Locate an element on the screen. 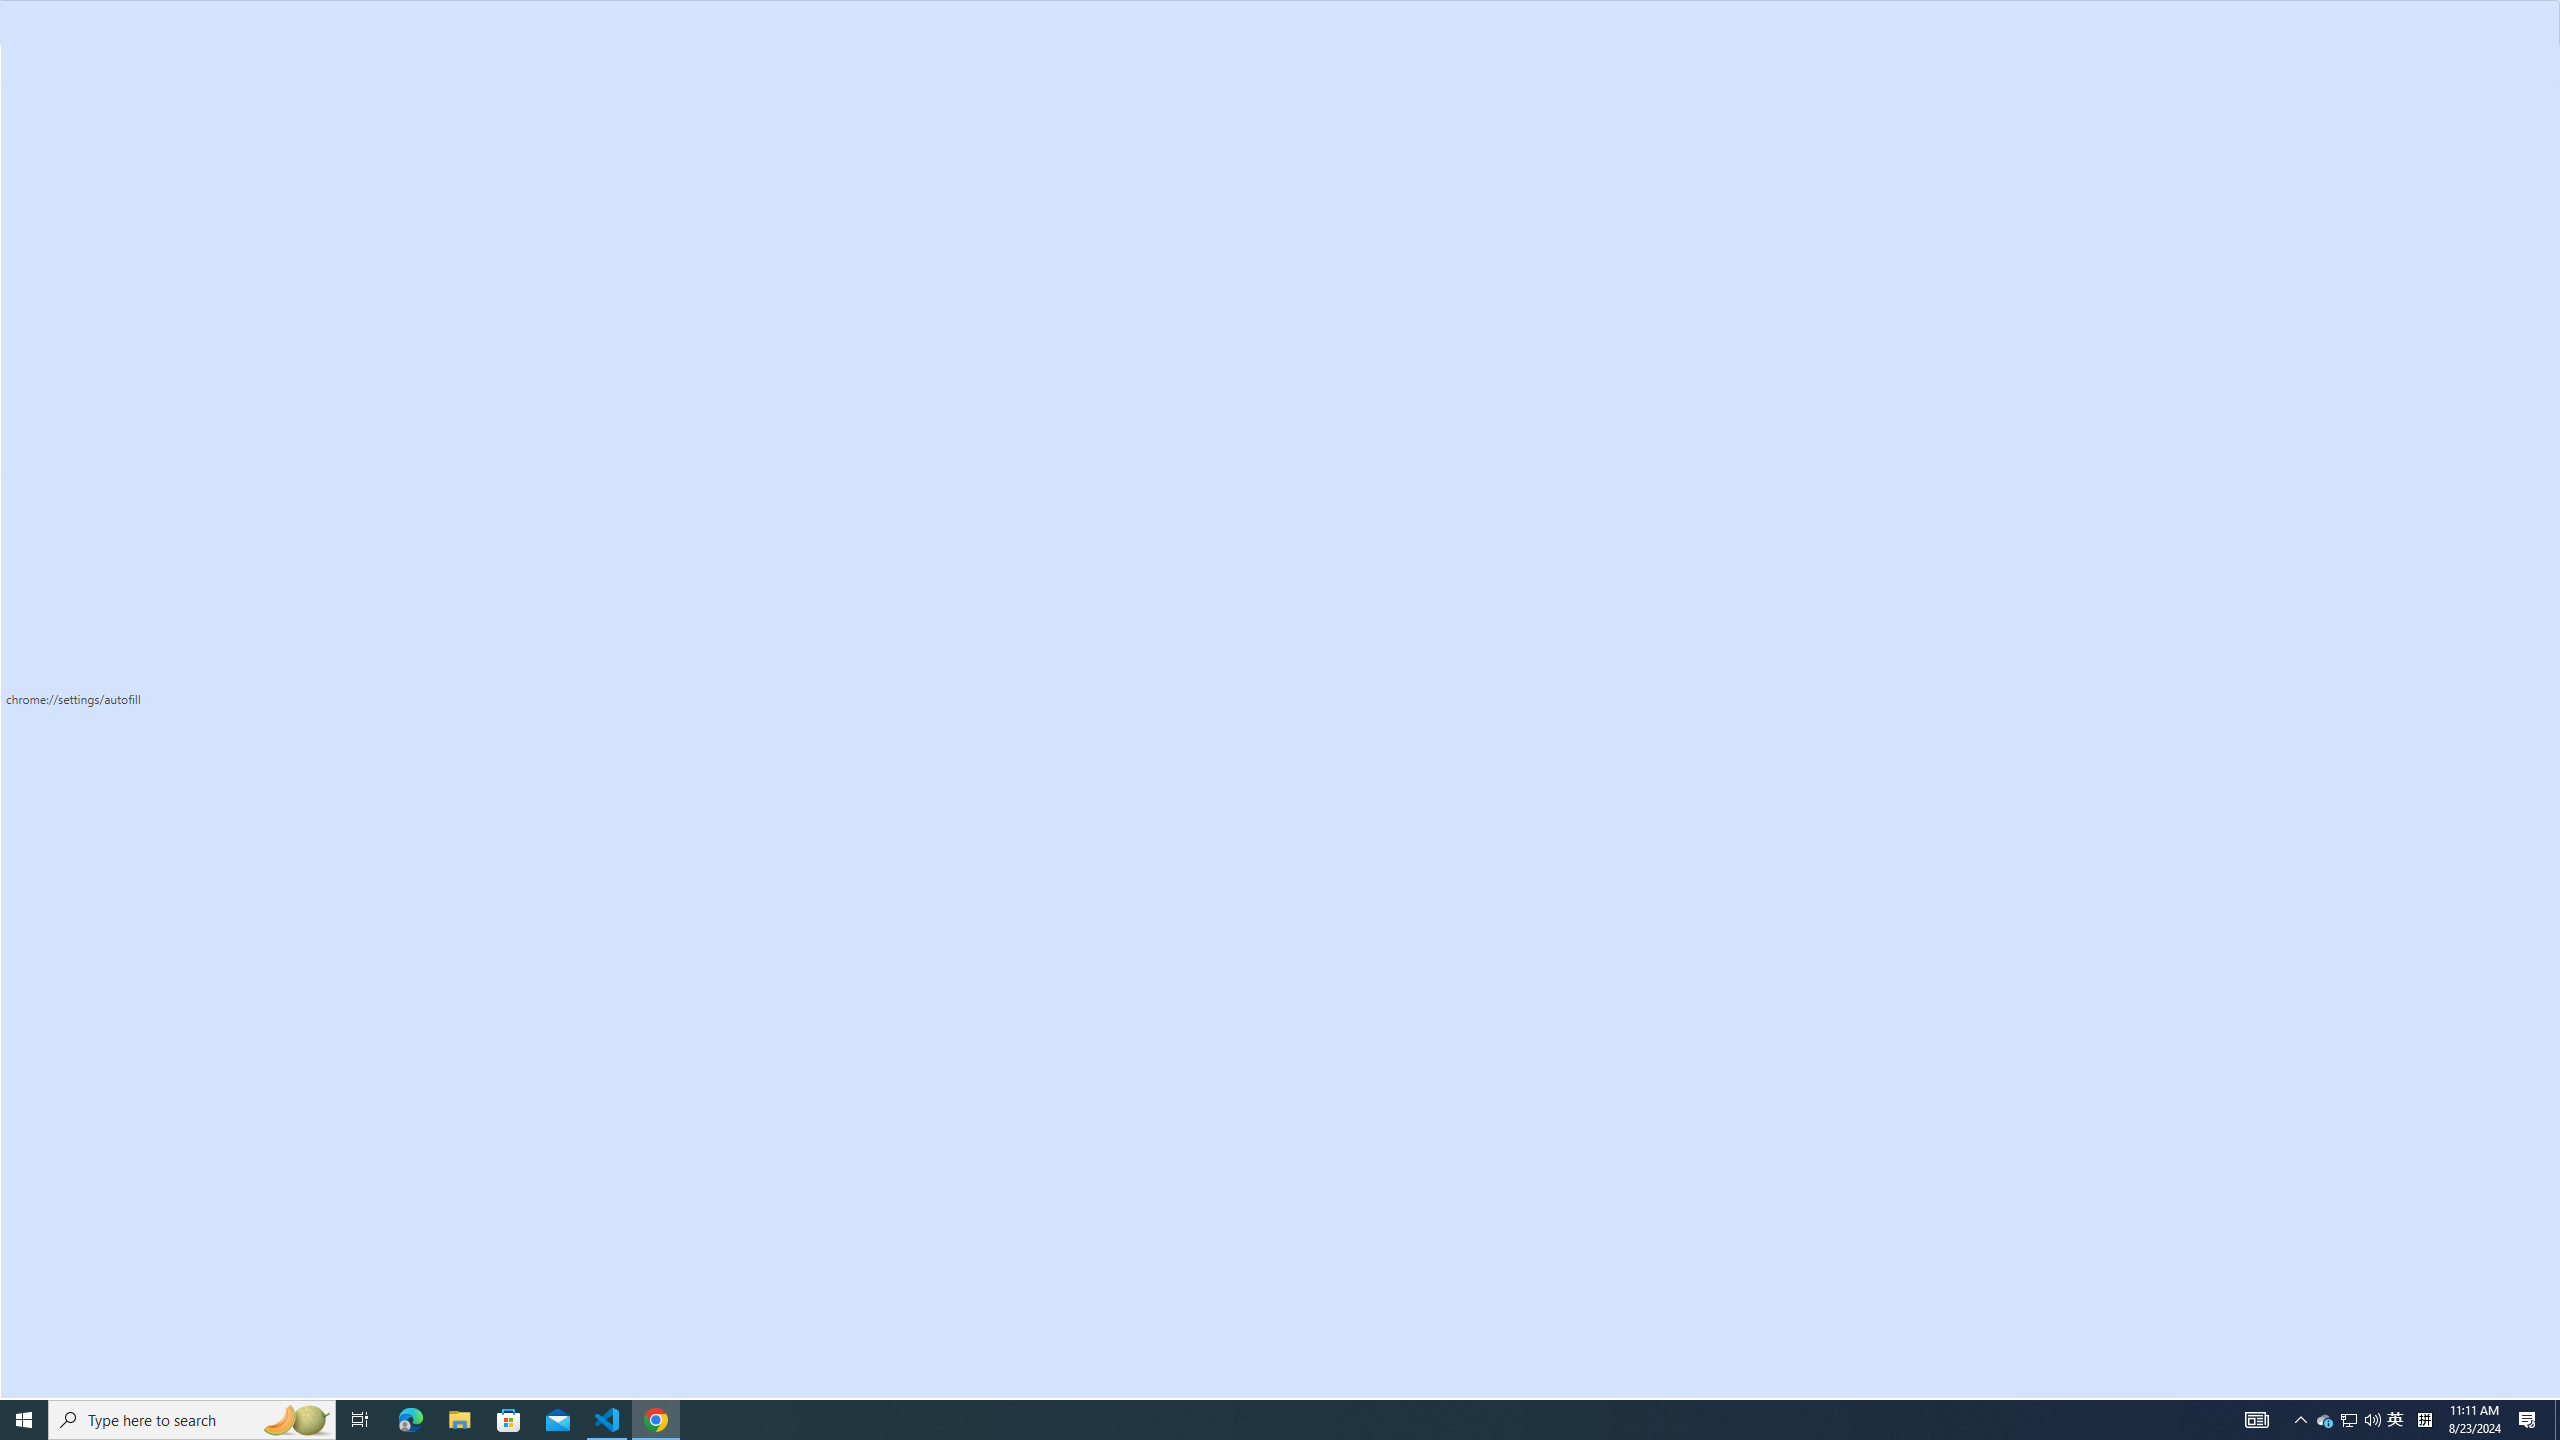 Image resolution: width=2560 pixels, height=1440 pixels. Extensions is located at coordinates (124, 724).